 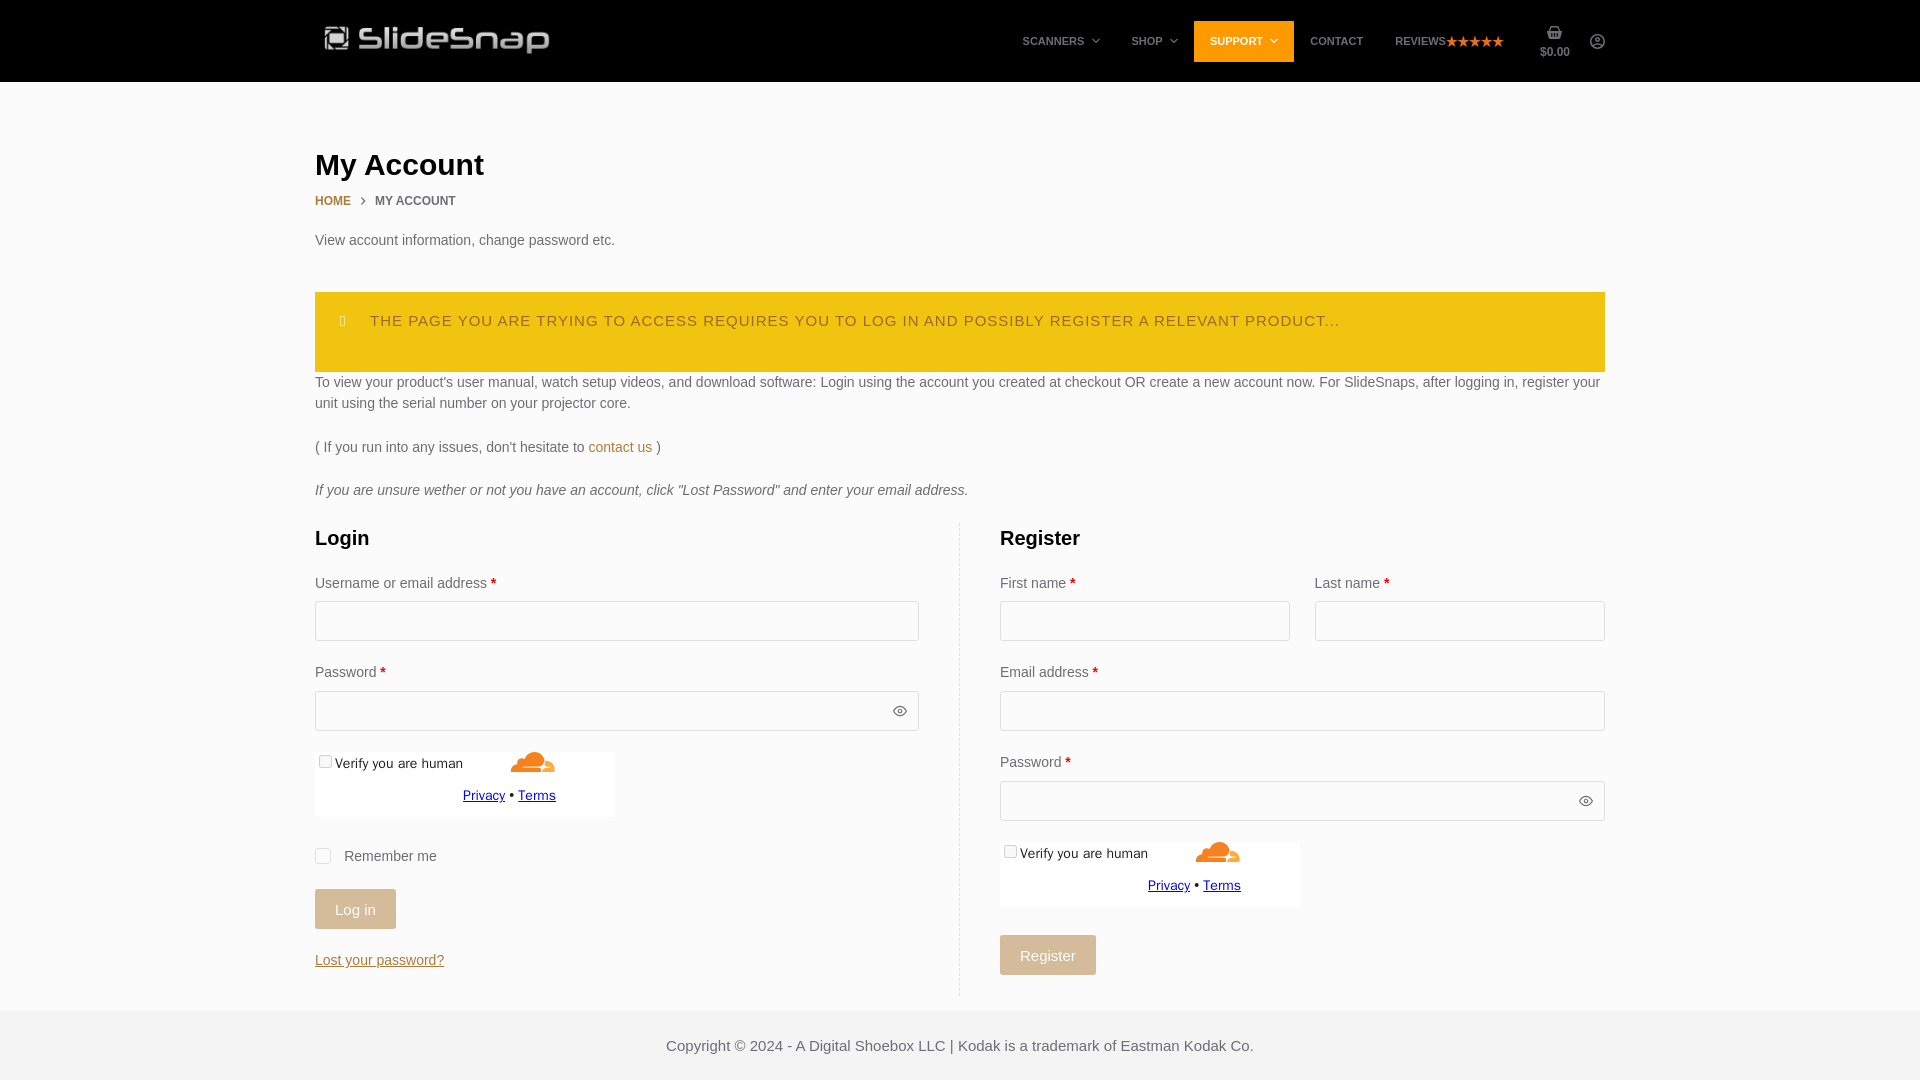 What do you see at coordinates (1449, 40) in the screenshot?
I see `Reviews and Feedback` at bounding box center [1449, 40].